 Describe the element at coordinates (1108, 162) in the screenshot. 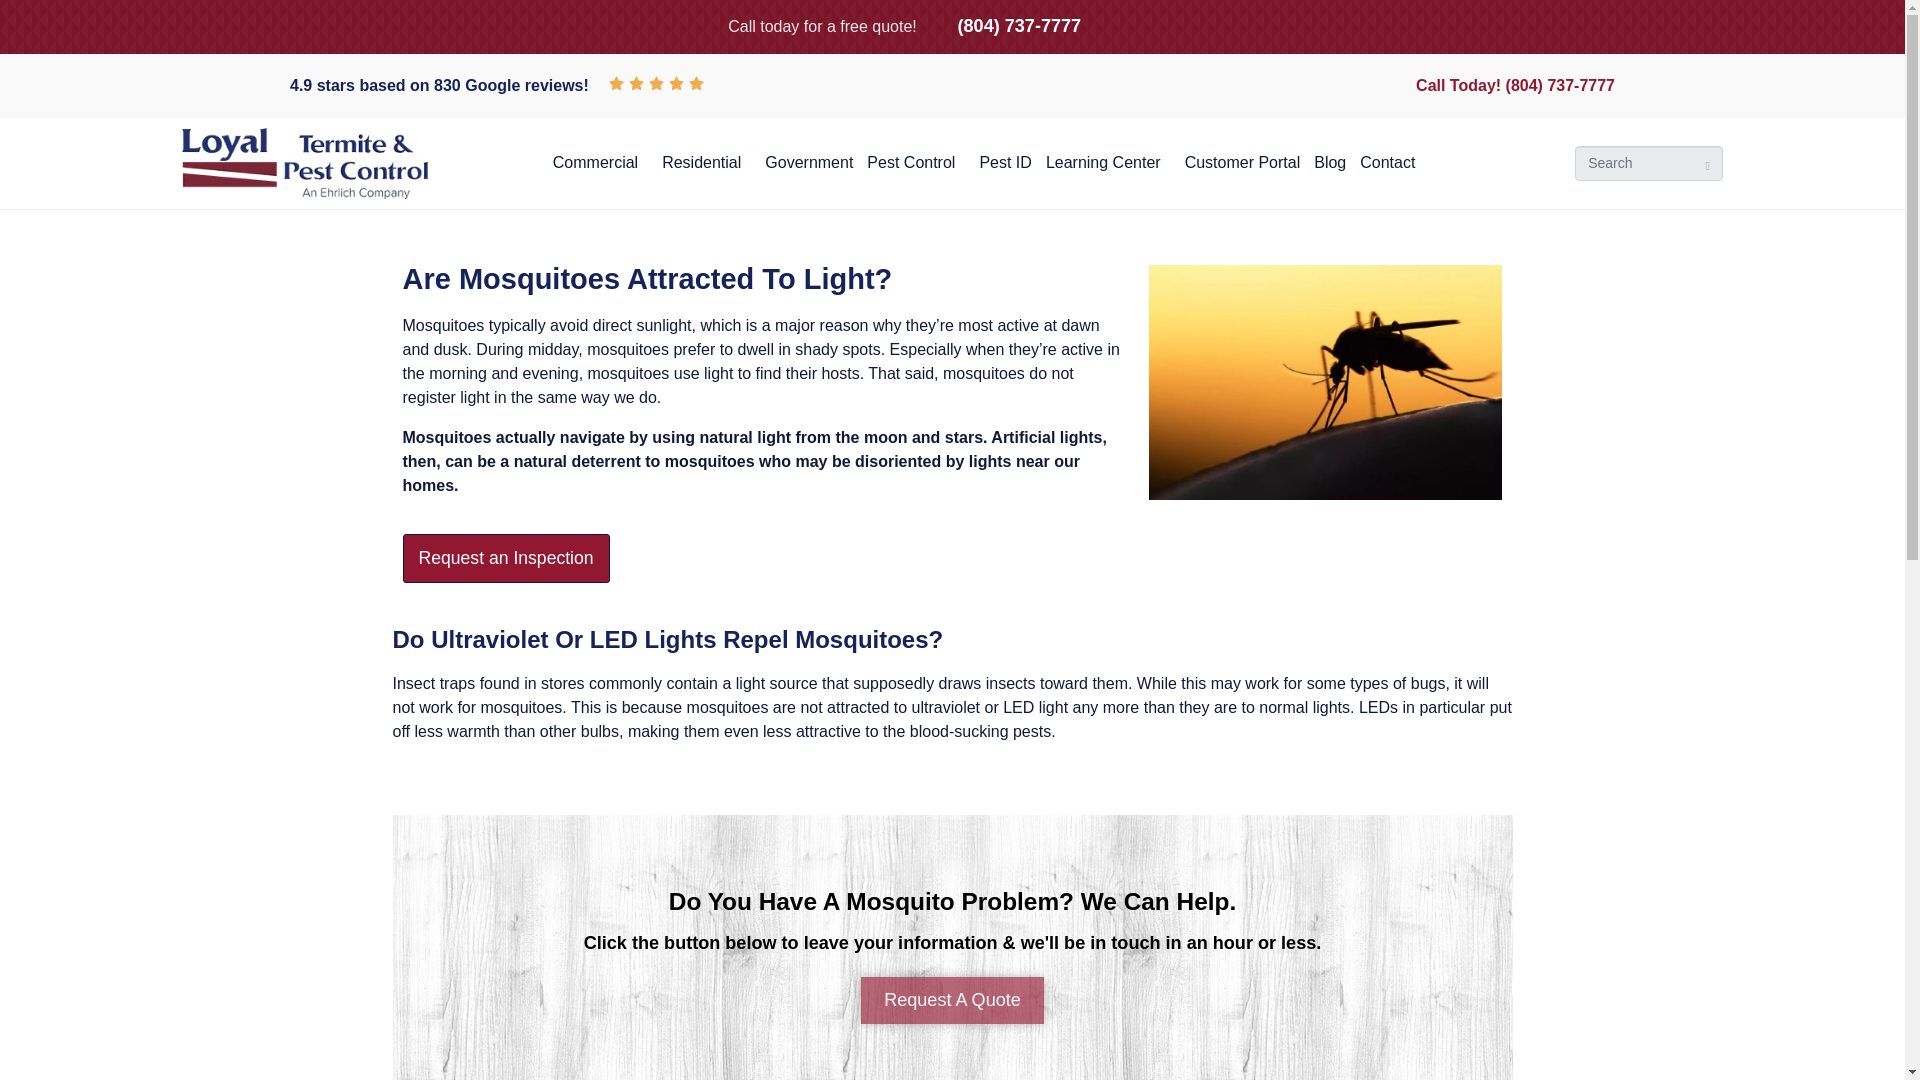

I see `Learning Center` at that location.